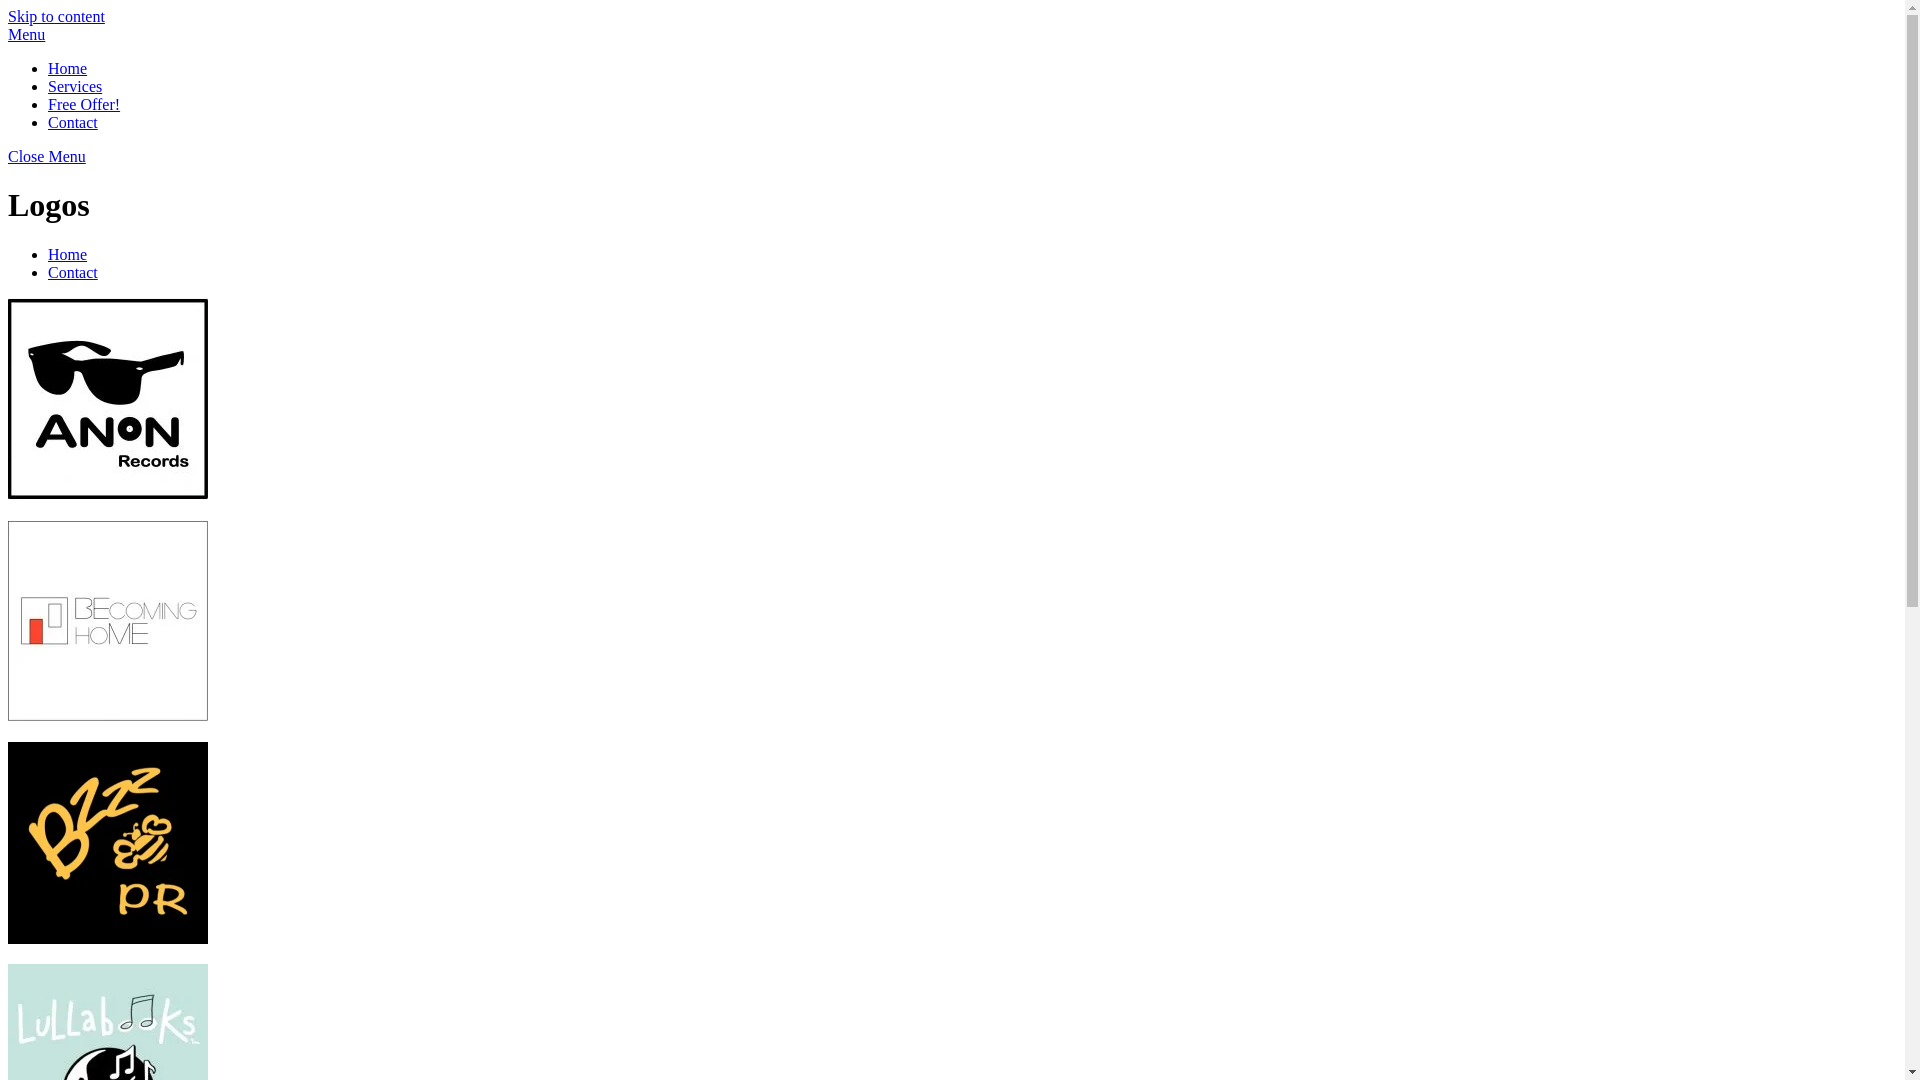 Image resolution: width=1920 pixels, height=1080 pixels. Describe the element at coordinates (26, 34) in the screenshot. I see `Menu` at that location.